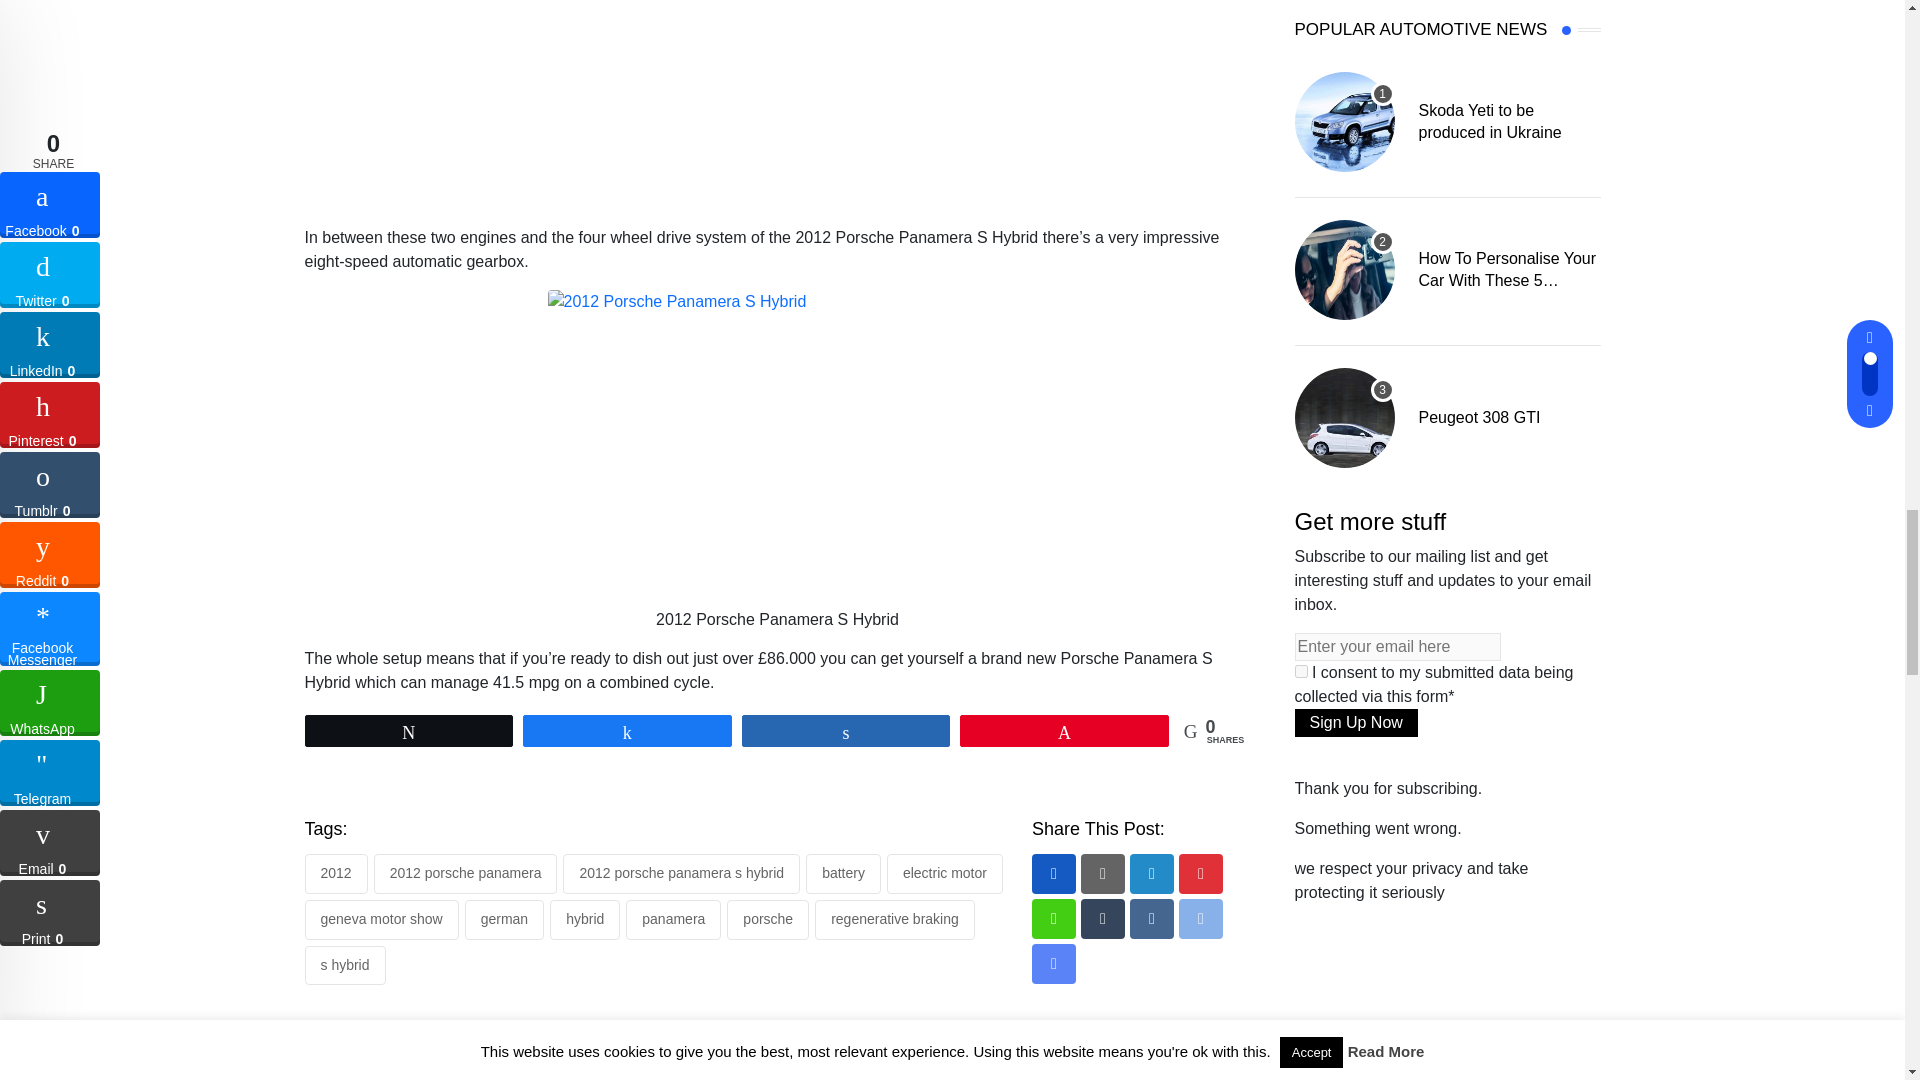 The width and height of the screenshot is (1920, 1080). What do you see at coordinates (1300, 672) in the screenshot?
I see `on` at bounding box center [1300, 672].